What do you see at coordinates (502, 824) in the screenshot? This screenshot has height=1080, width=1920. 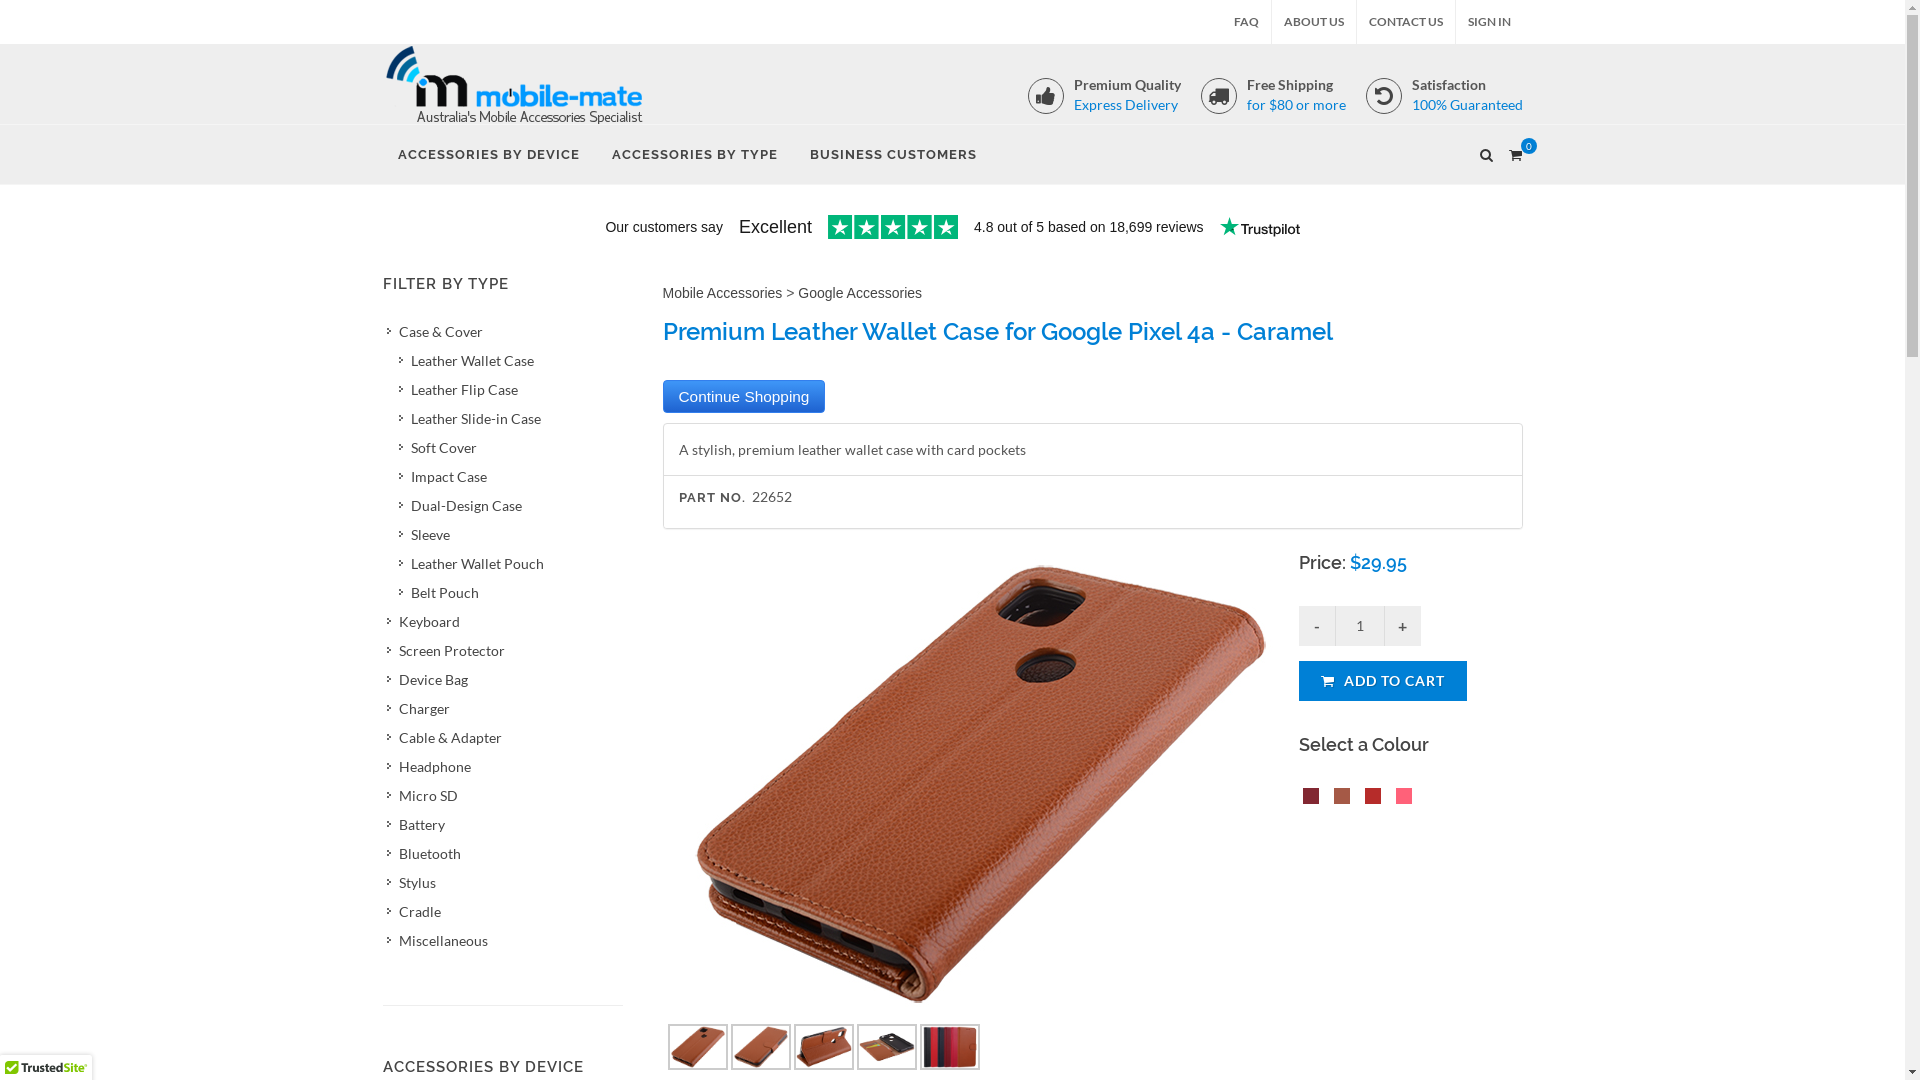 I see `Battery` at bounding box center [502, 824].